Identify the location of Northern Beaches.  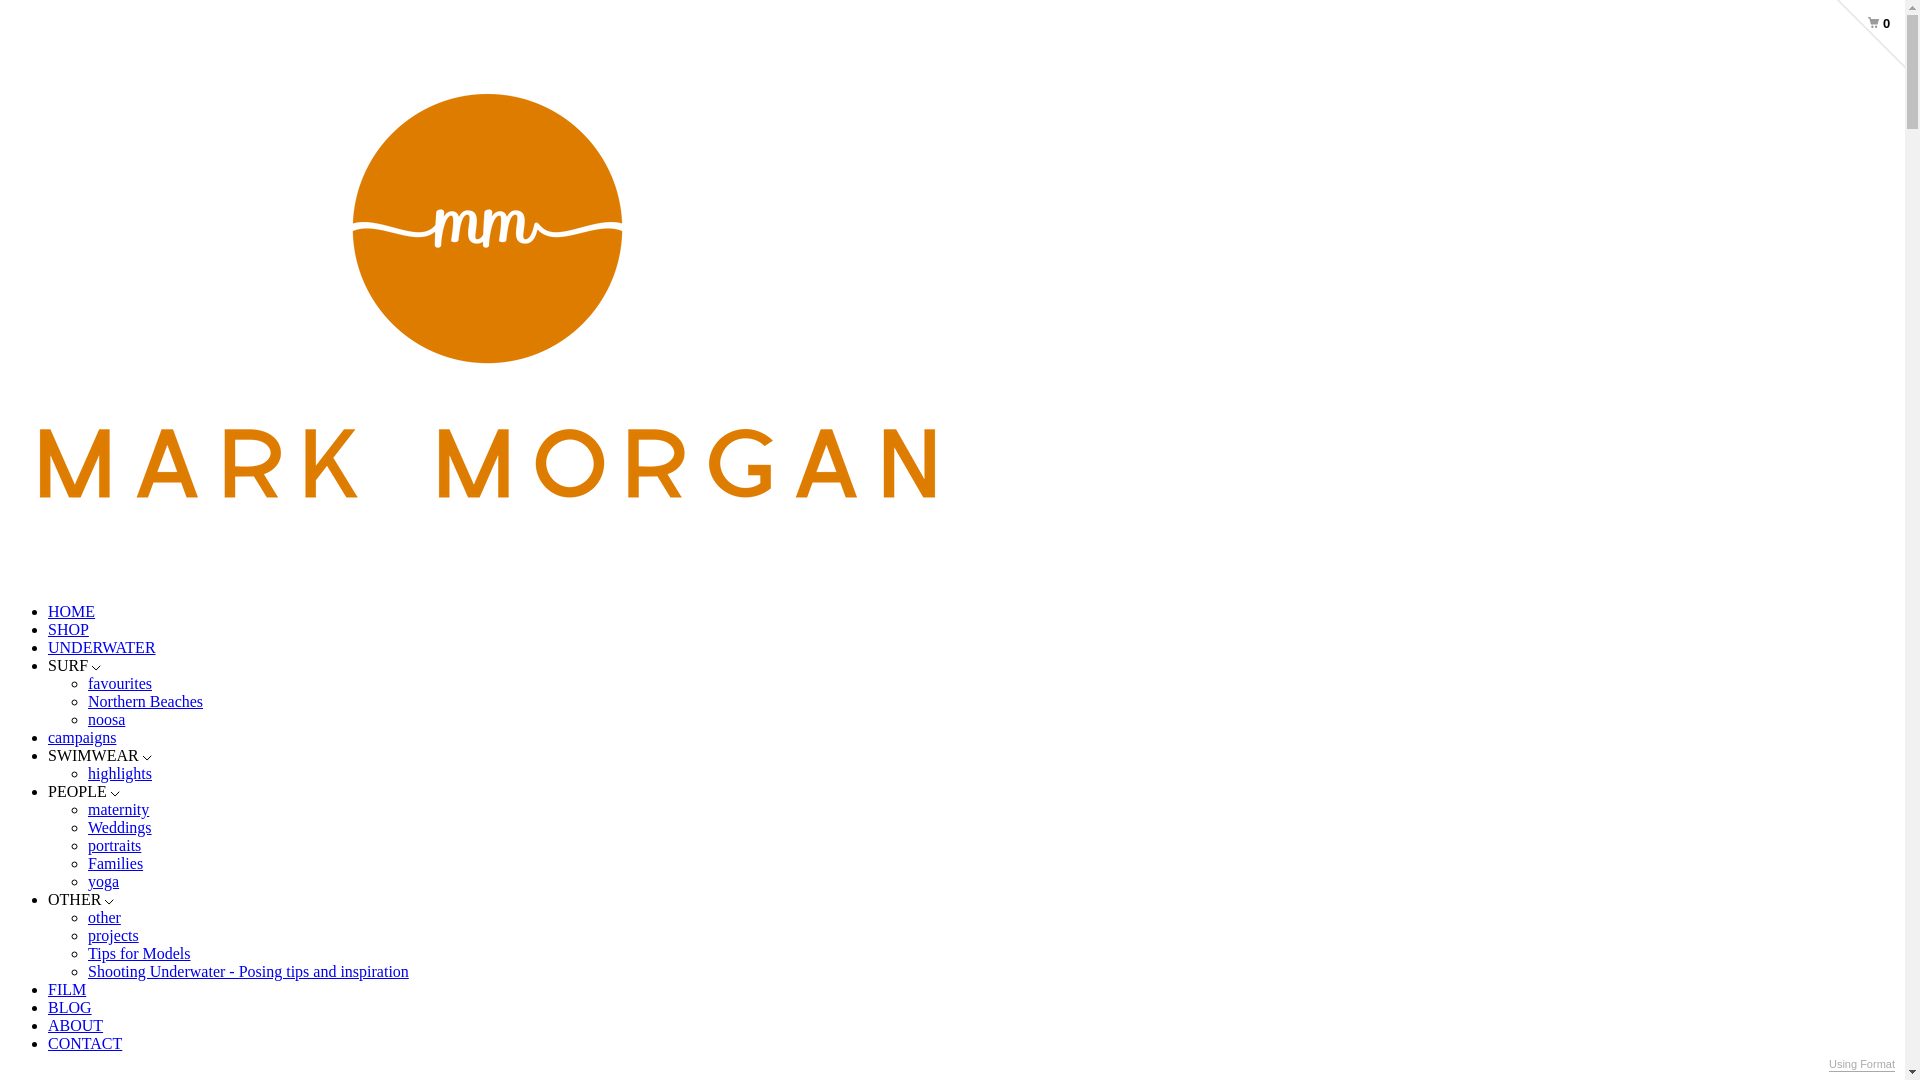
(146, 702).